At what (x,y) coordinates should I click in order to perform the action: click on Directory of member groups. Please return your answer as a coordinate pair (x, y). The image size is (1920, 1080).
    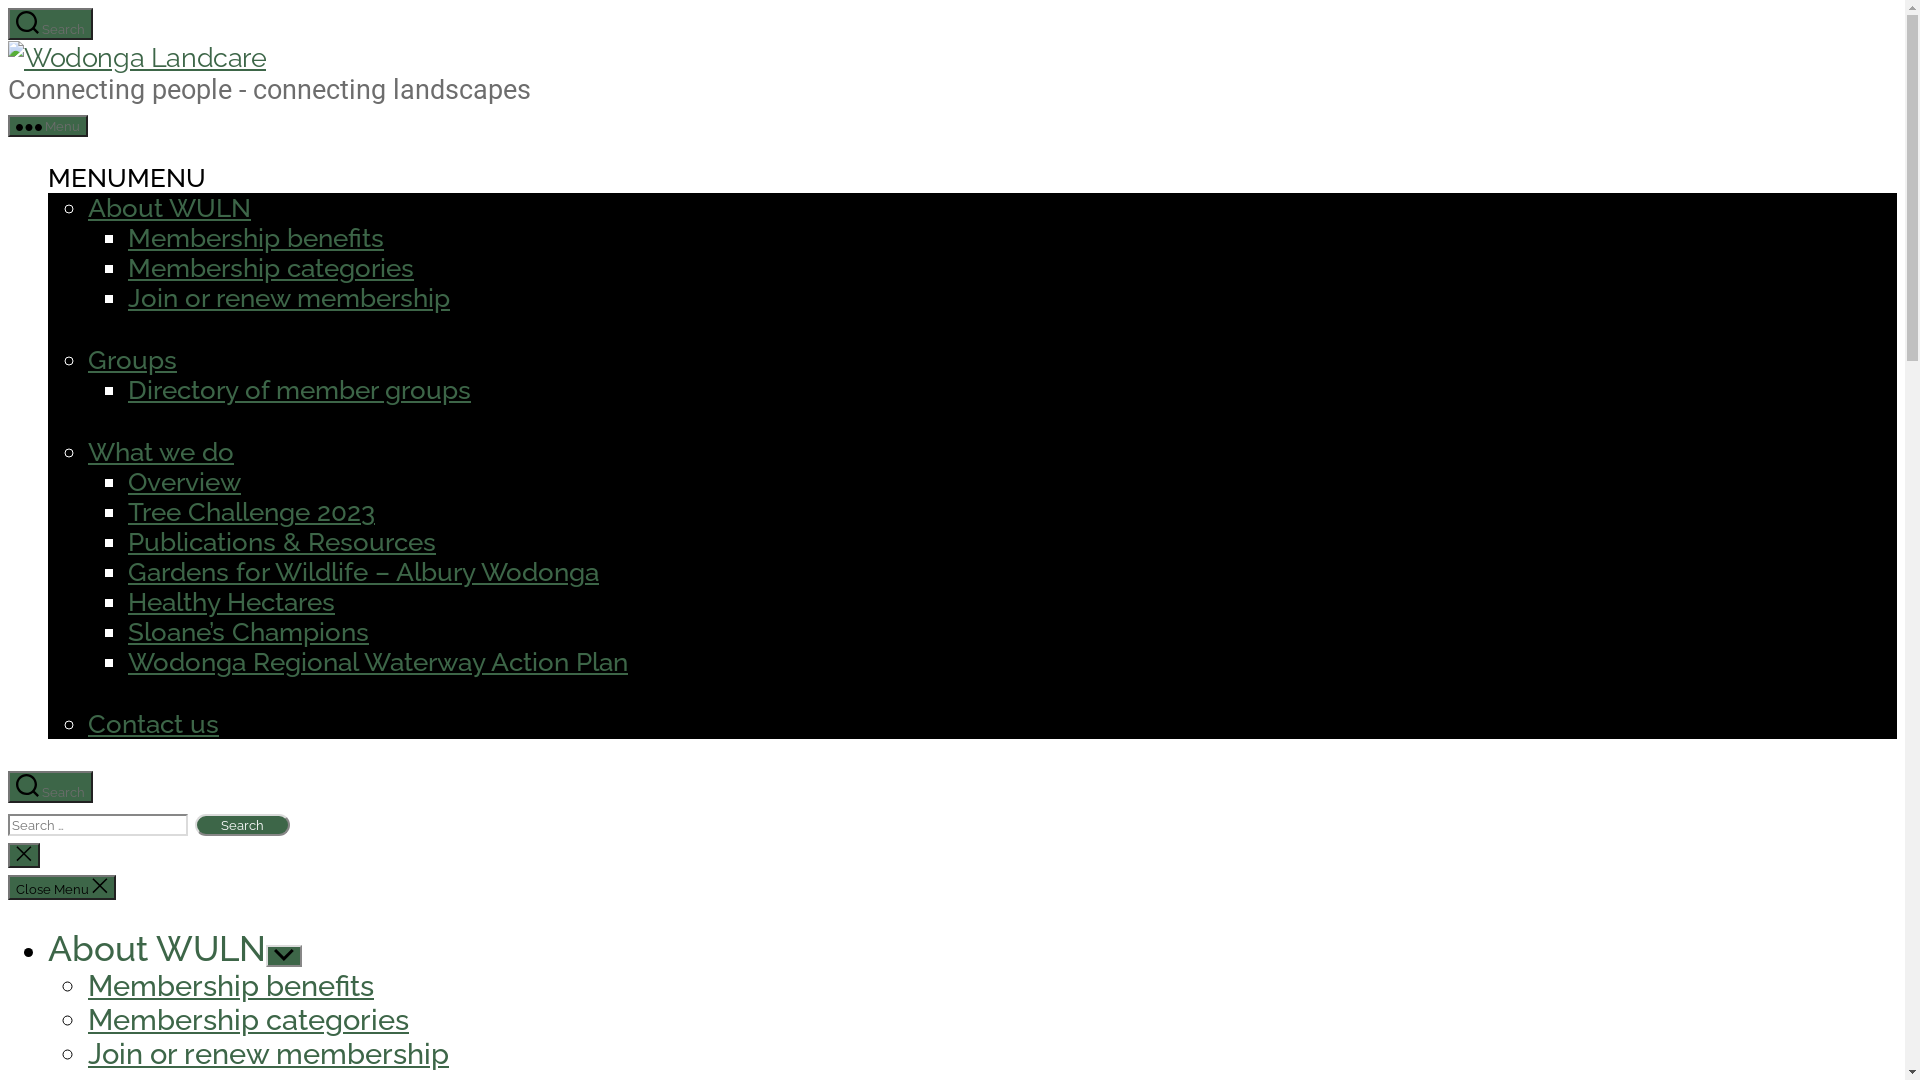
    Looking at the image, I should click on (300, 390).